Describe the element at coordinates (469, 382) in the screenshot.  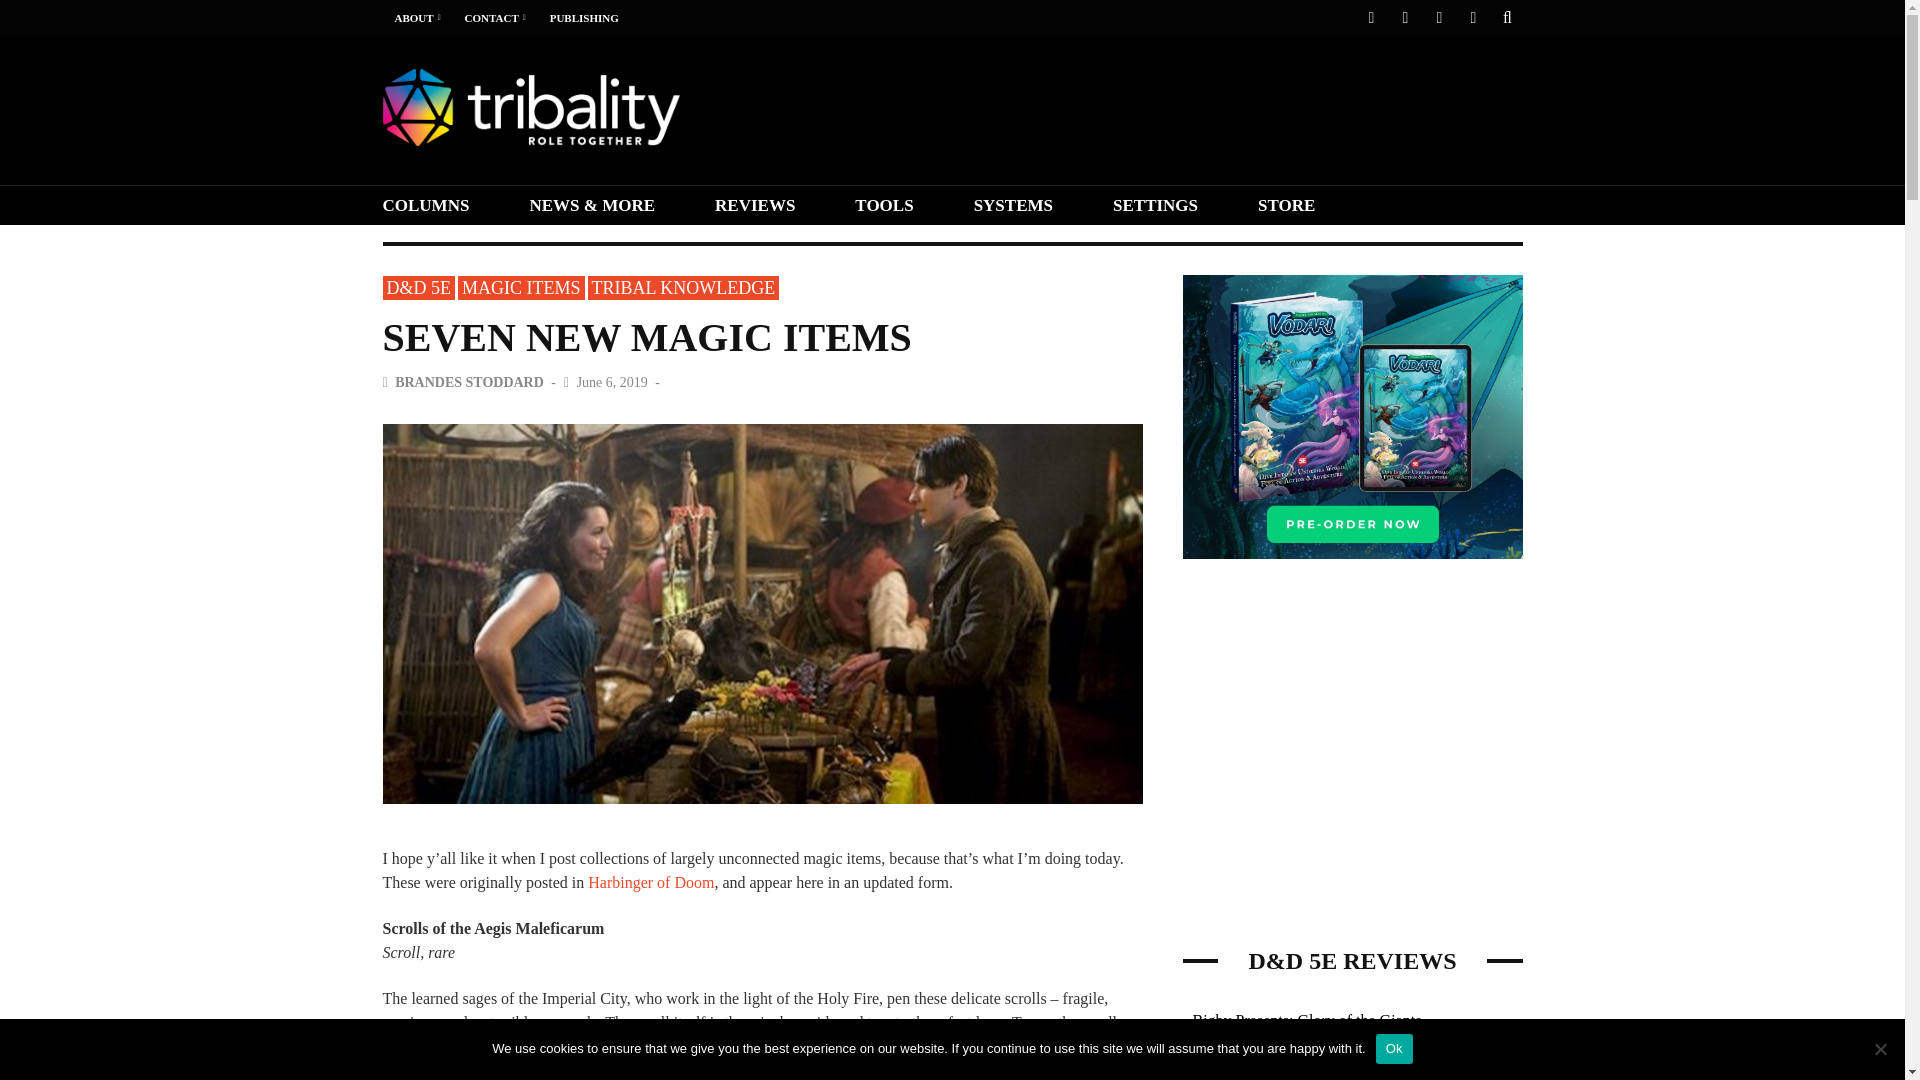
I see `Posts by Brandes Stoddard` at that location.